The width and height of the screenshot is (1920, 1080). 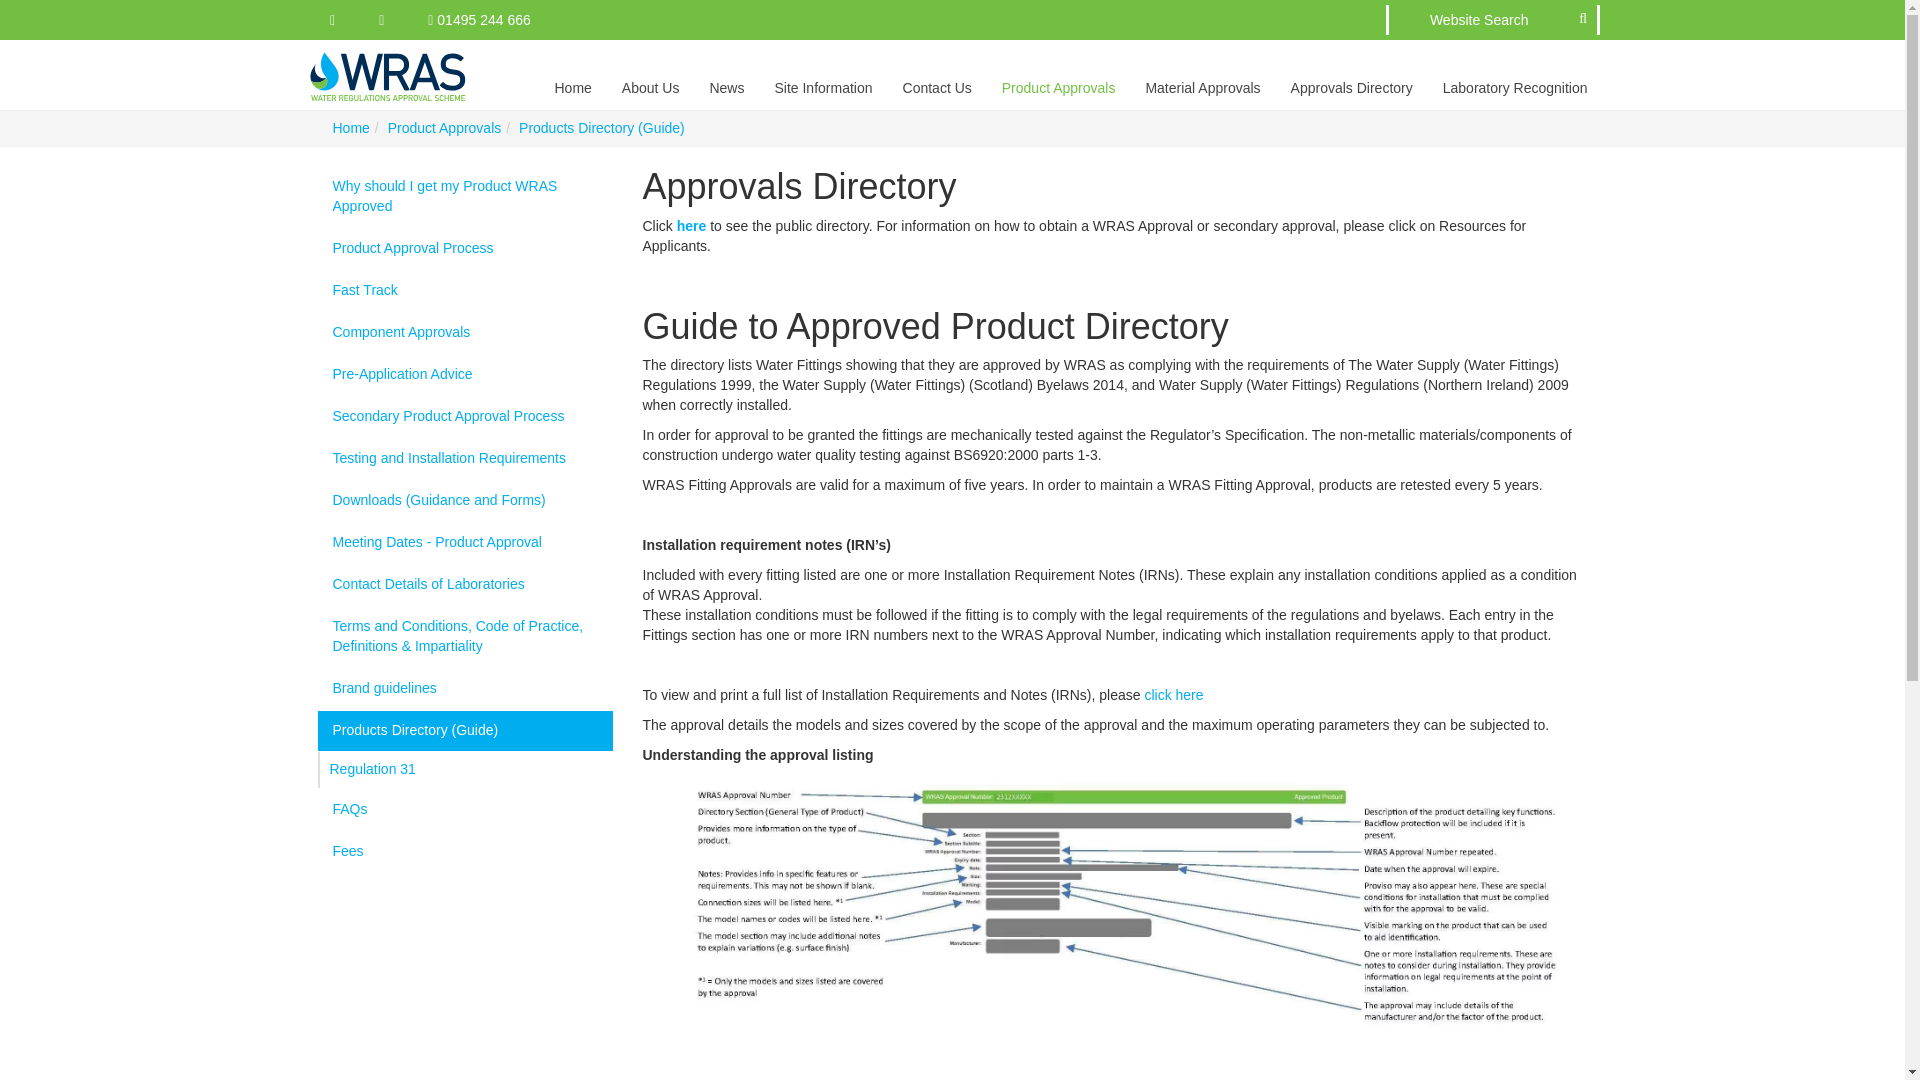 I want to click on Contact Us, so click(x=936, y=74).